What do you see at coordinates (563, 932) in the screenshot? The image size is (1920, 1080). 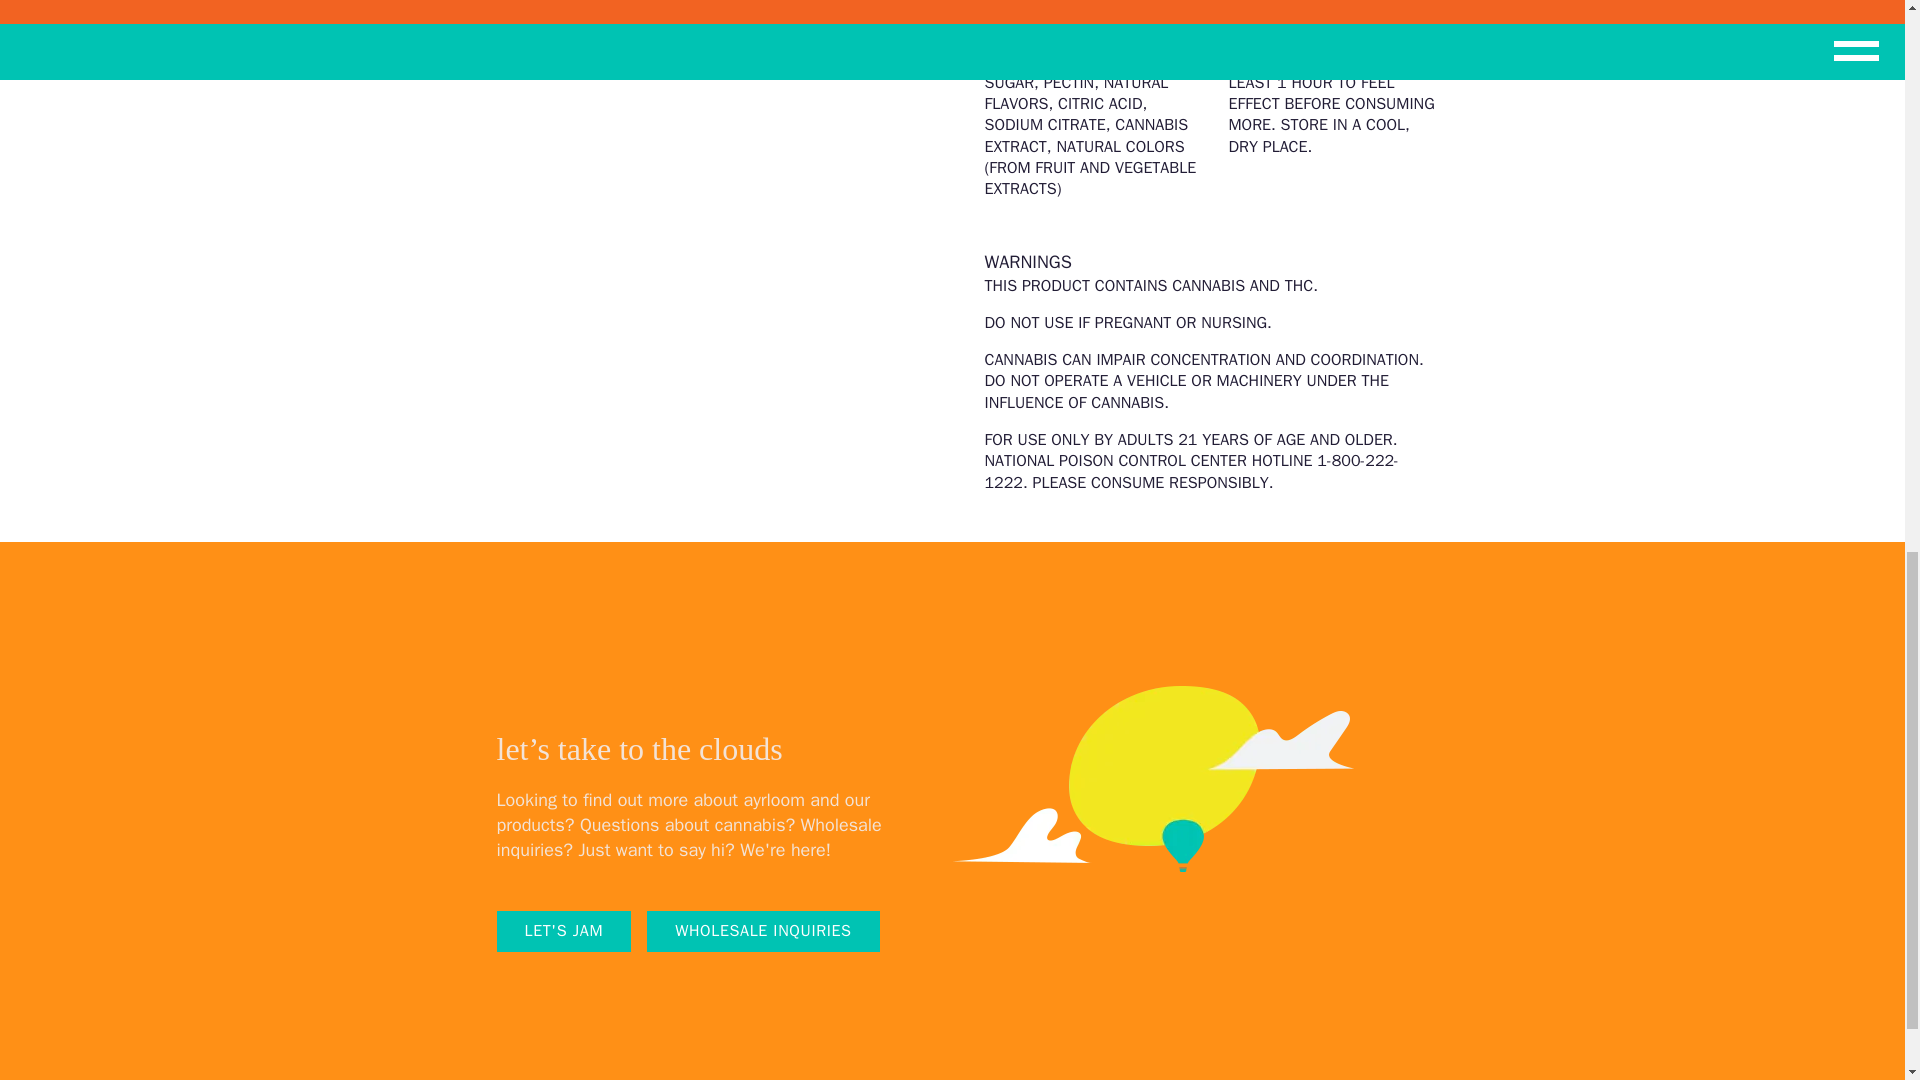 I see `LET'S JAM` at bounding box center [563, 932].